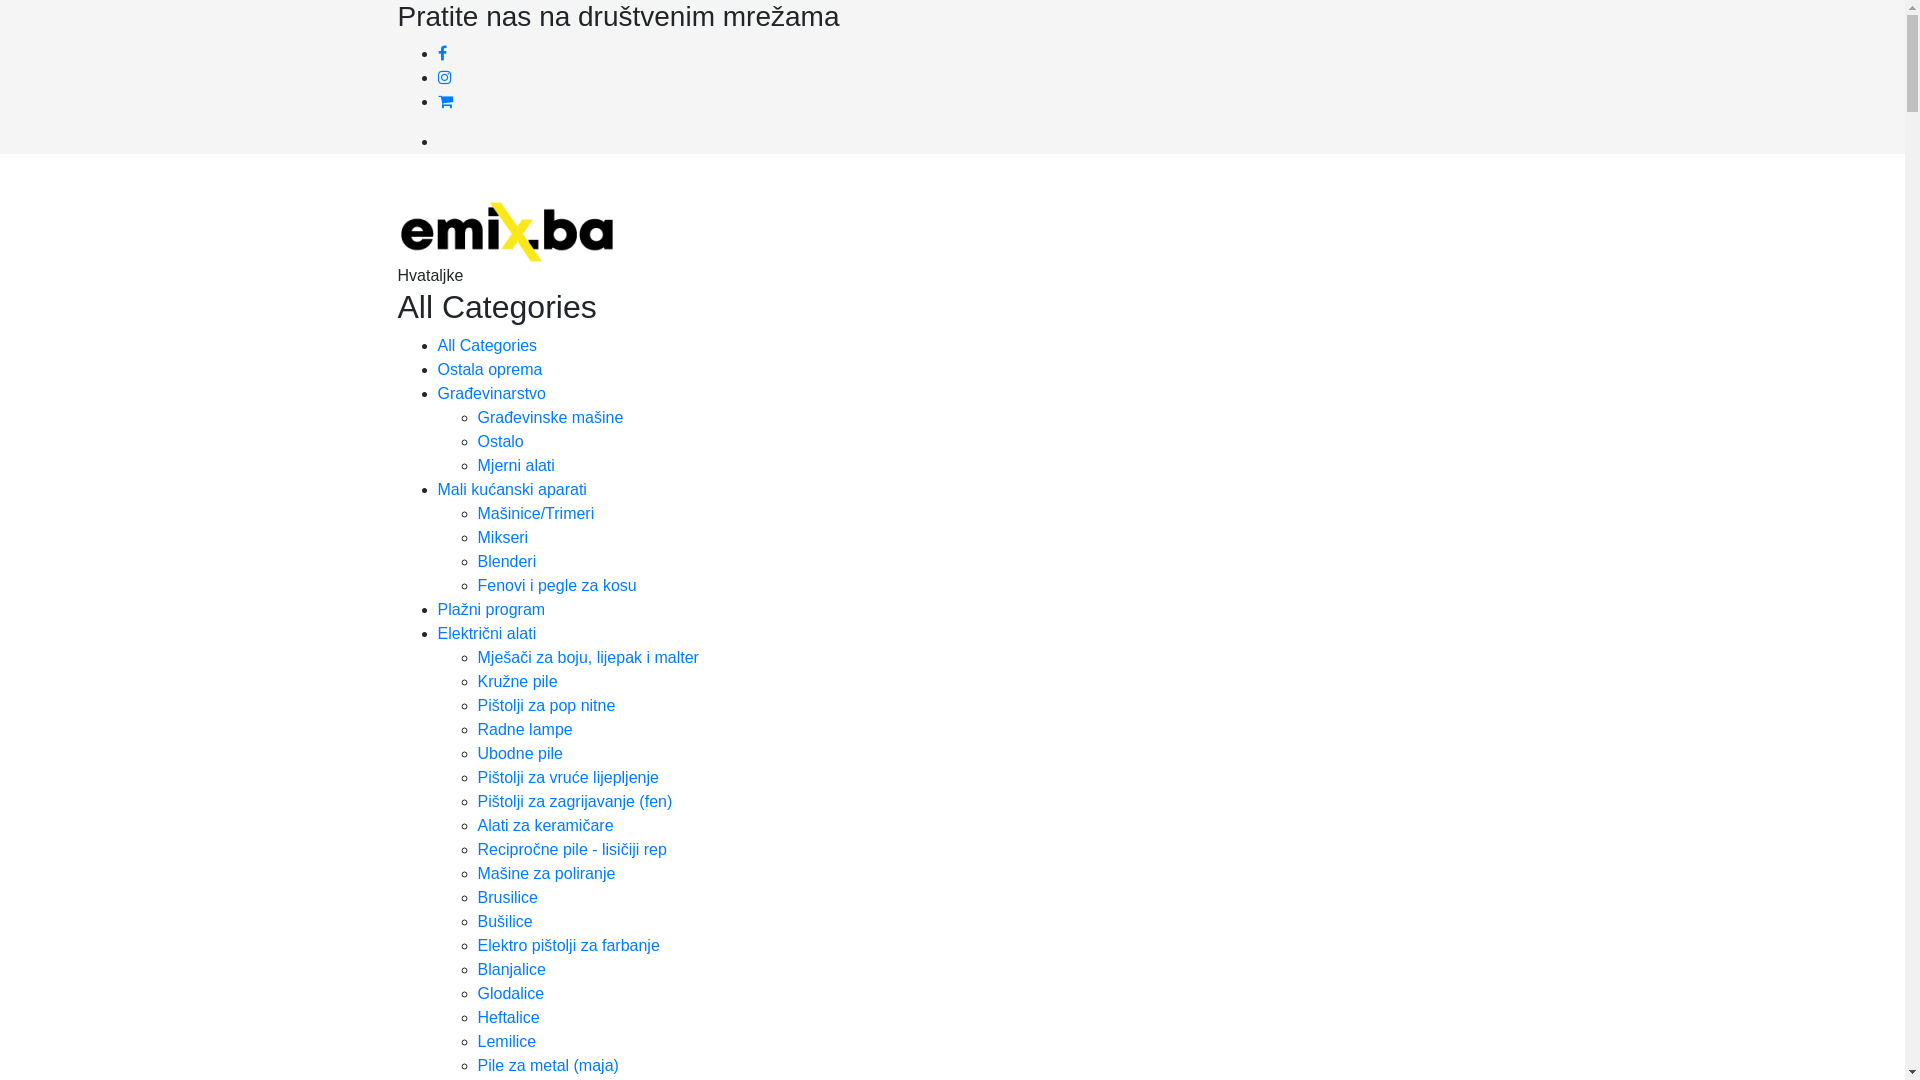  What do you see at coordinates (520, 754) in the screenshot?
I see `Ubodne pile` at bounding box center [520, 754].